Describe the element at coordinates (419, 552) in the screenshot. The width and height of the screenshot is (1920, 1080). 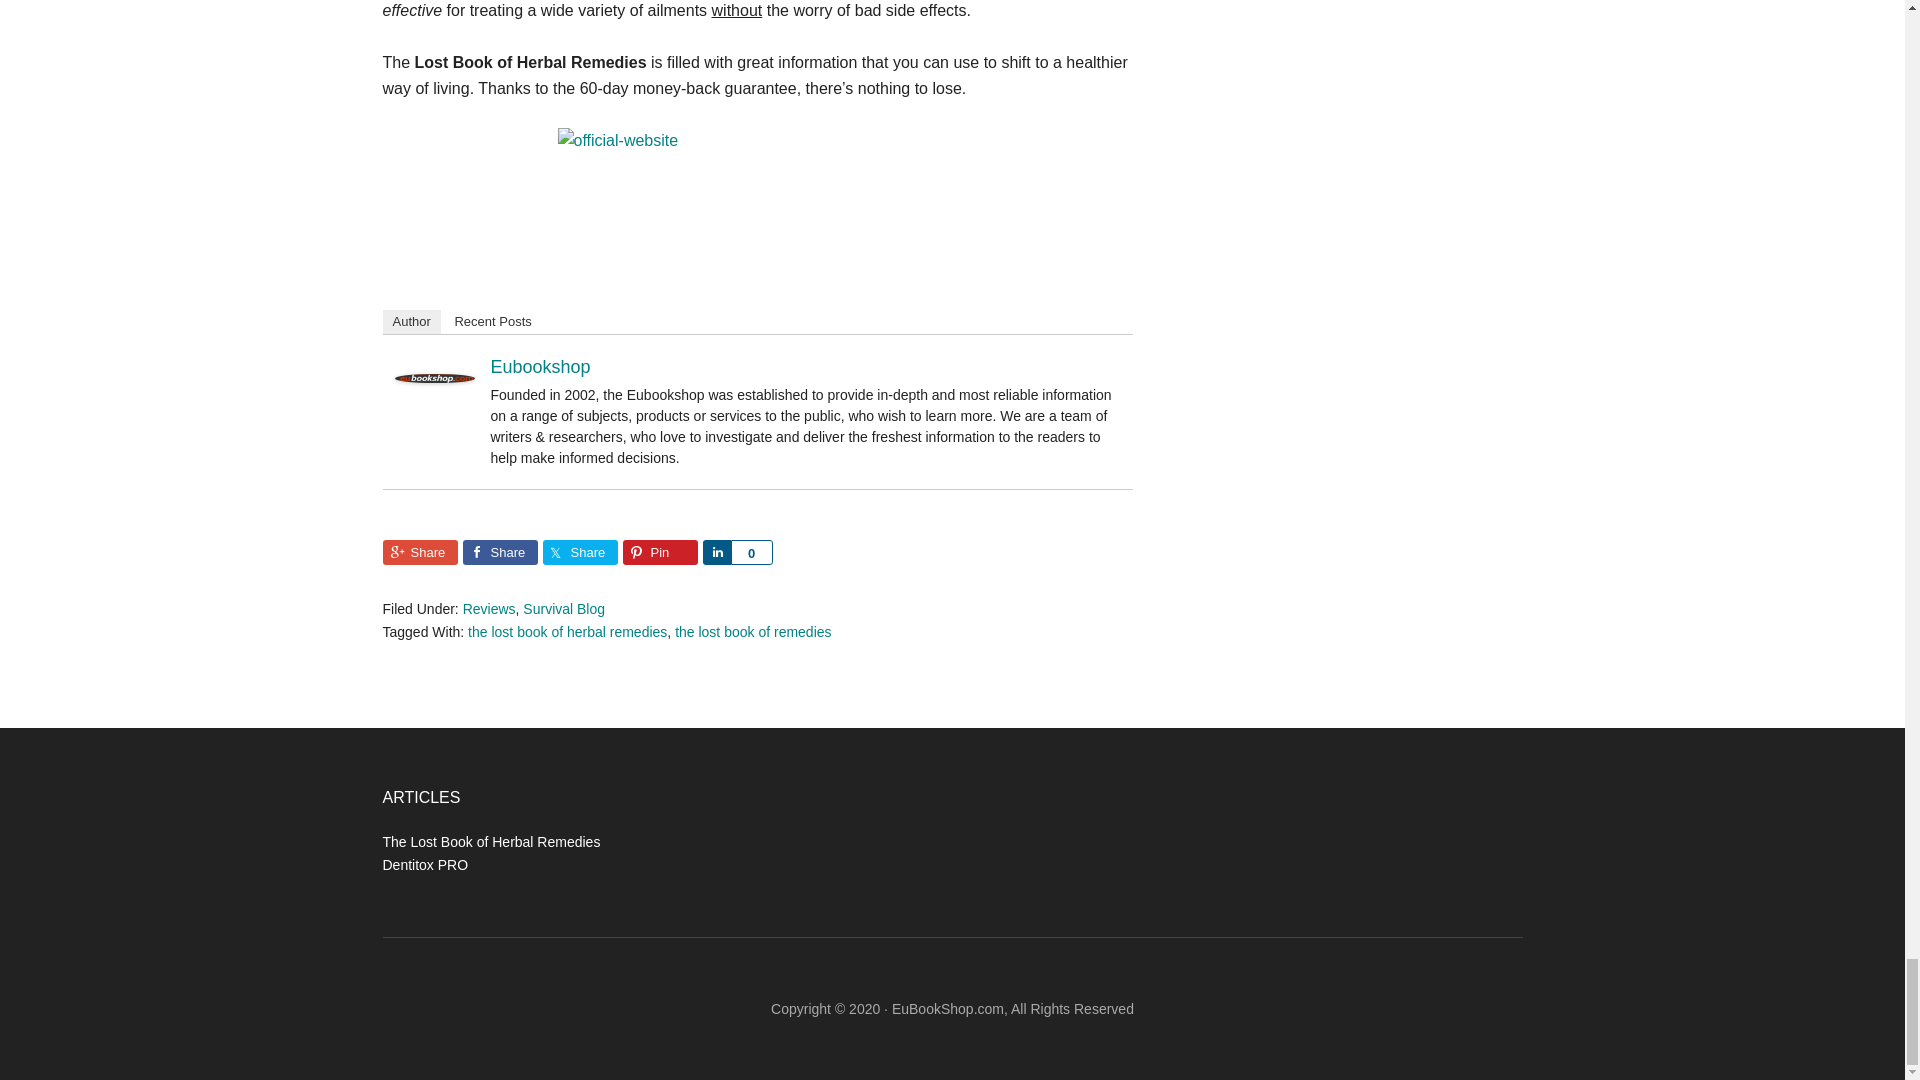
I see `Share` at that location.